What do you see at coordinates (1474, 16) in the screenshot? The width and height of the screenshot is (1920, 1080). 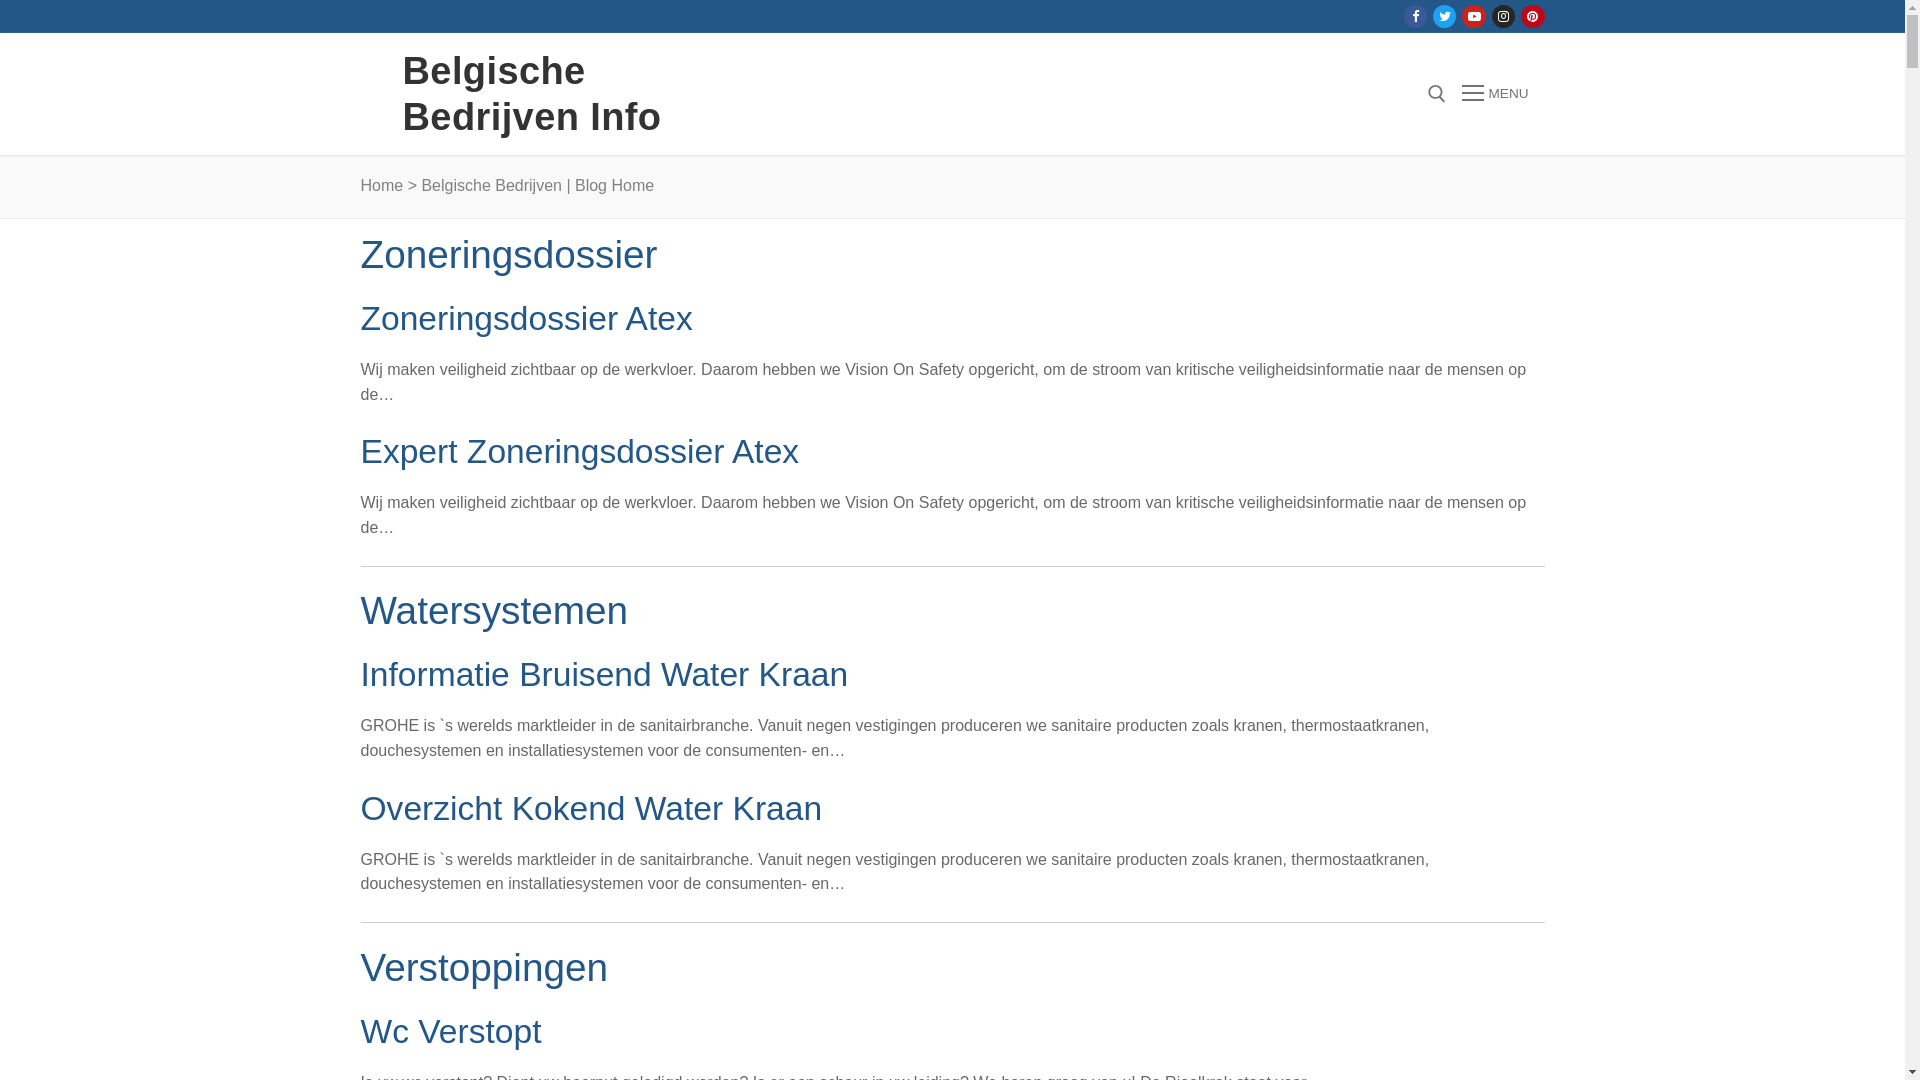 I see `Youtube` at bounding box center [1474, 16].